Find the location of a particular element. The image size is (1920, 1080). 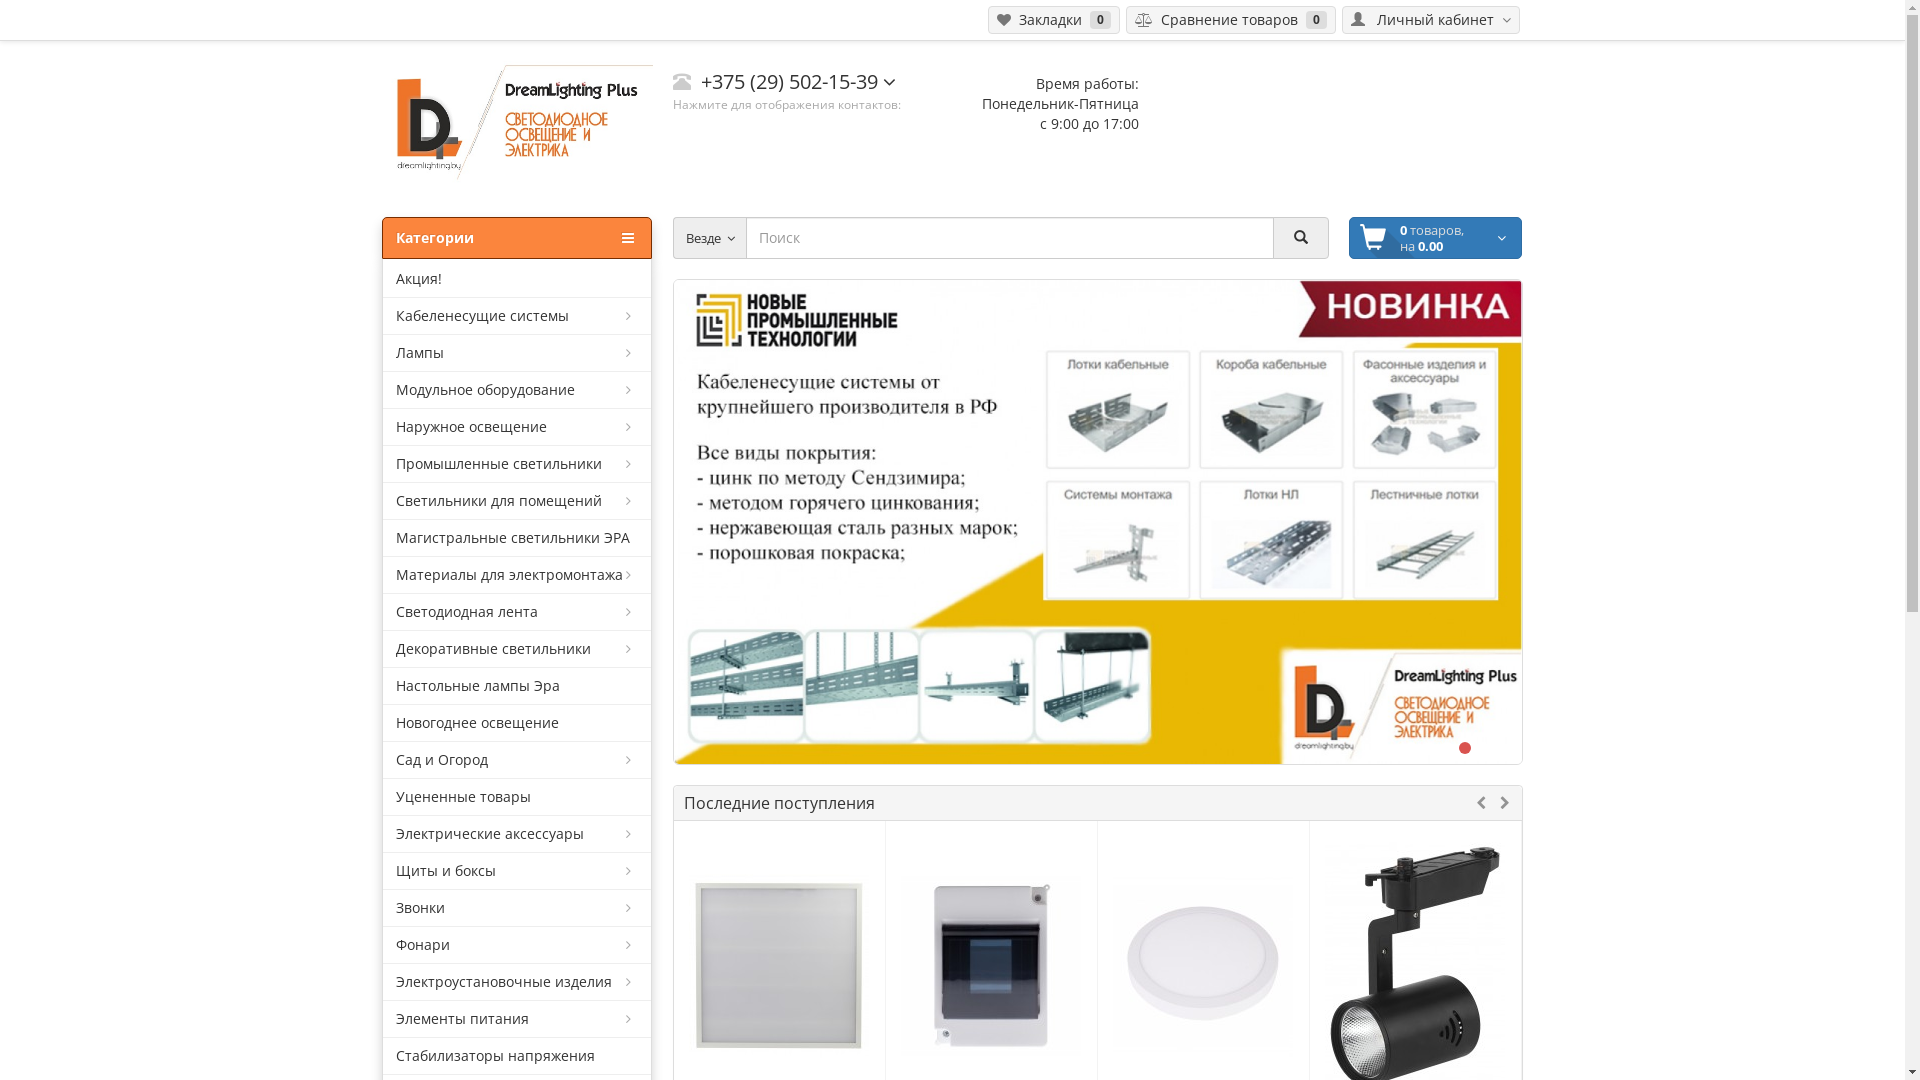

3 is located at coordinates (1446, 748).